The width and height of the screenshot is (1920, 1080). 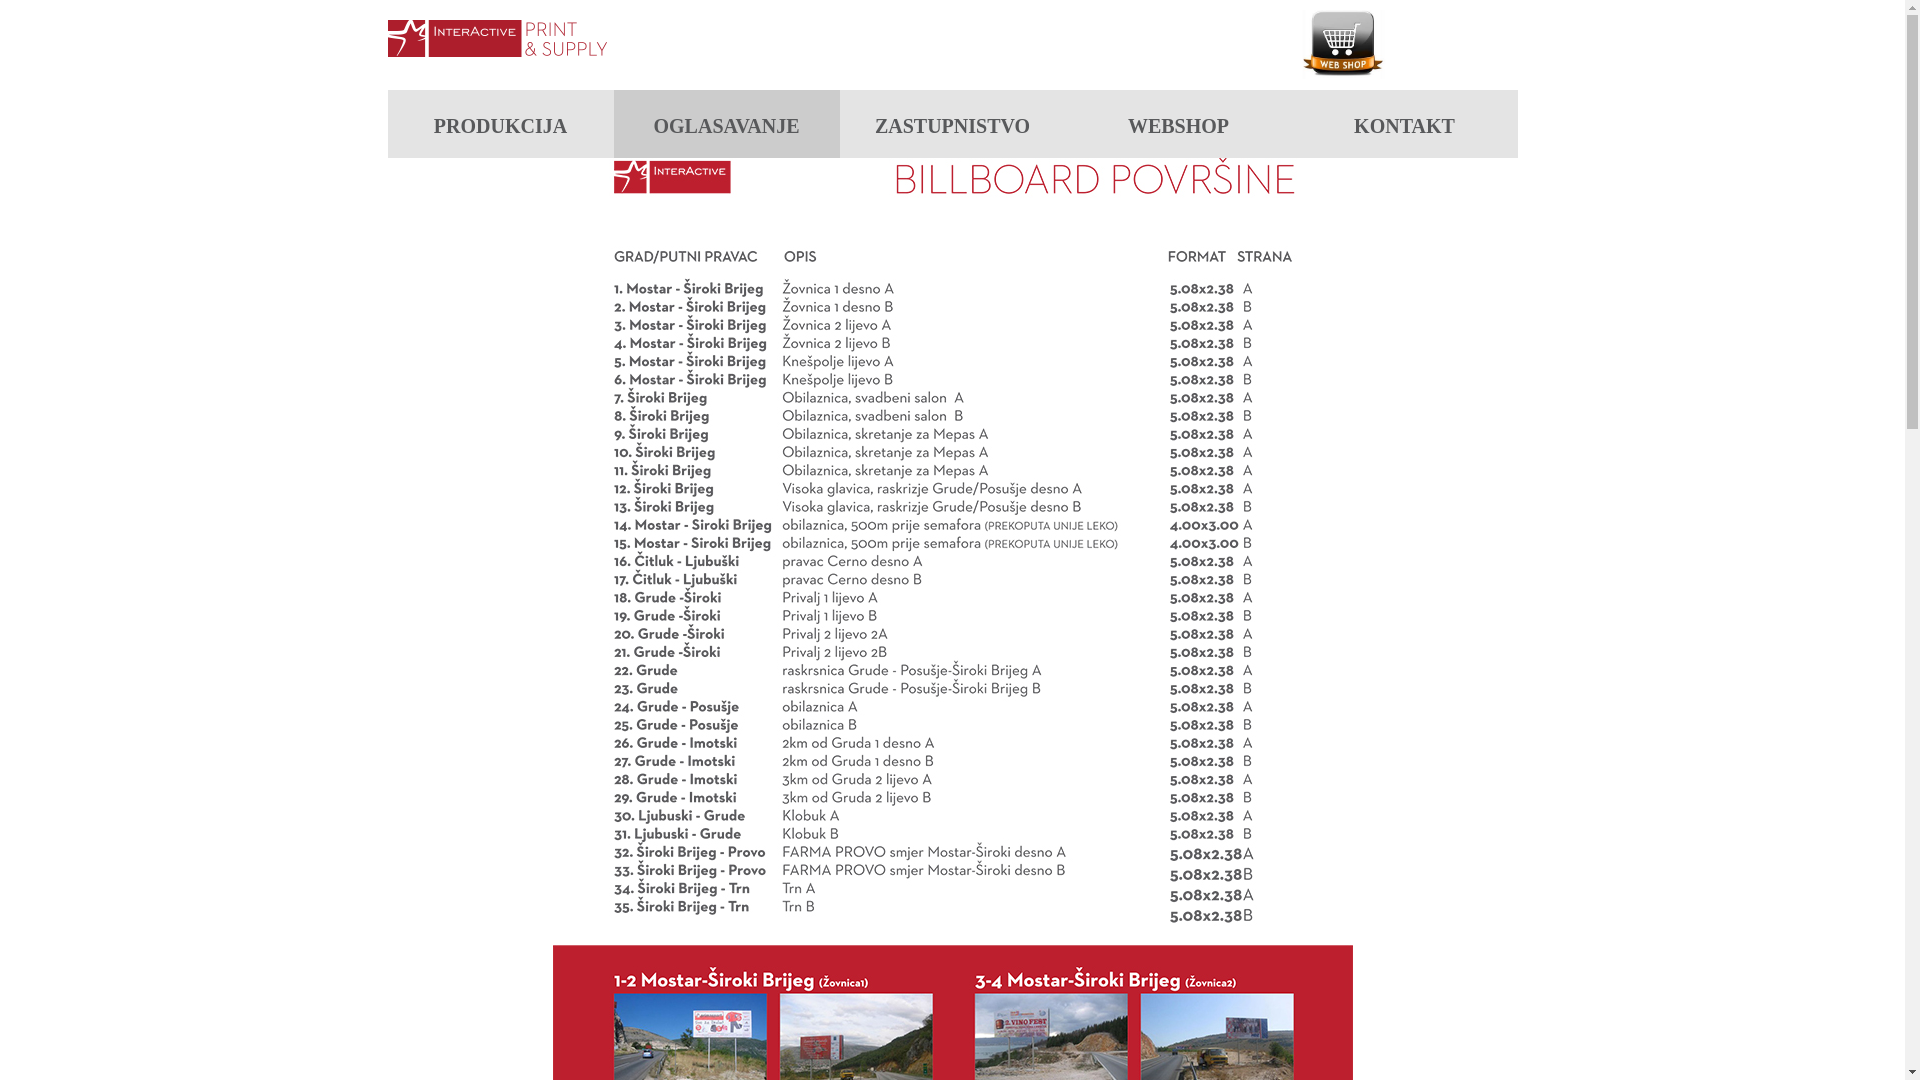 What do you see at coordinates (501, 124) in the screenshot?
I see `PRODUKCIJA` at bounding box center [501, 124].